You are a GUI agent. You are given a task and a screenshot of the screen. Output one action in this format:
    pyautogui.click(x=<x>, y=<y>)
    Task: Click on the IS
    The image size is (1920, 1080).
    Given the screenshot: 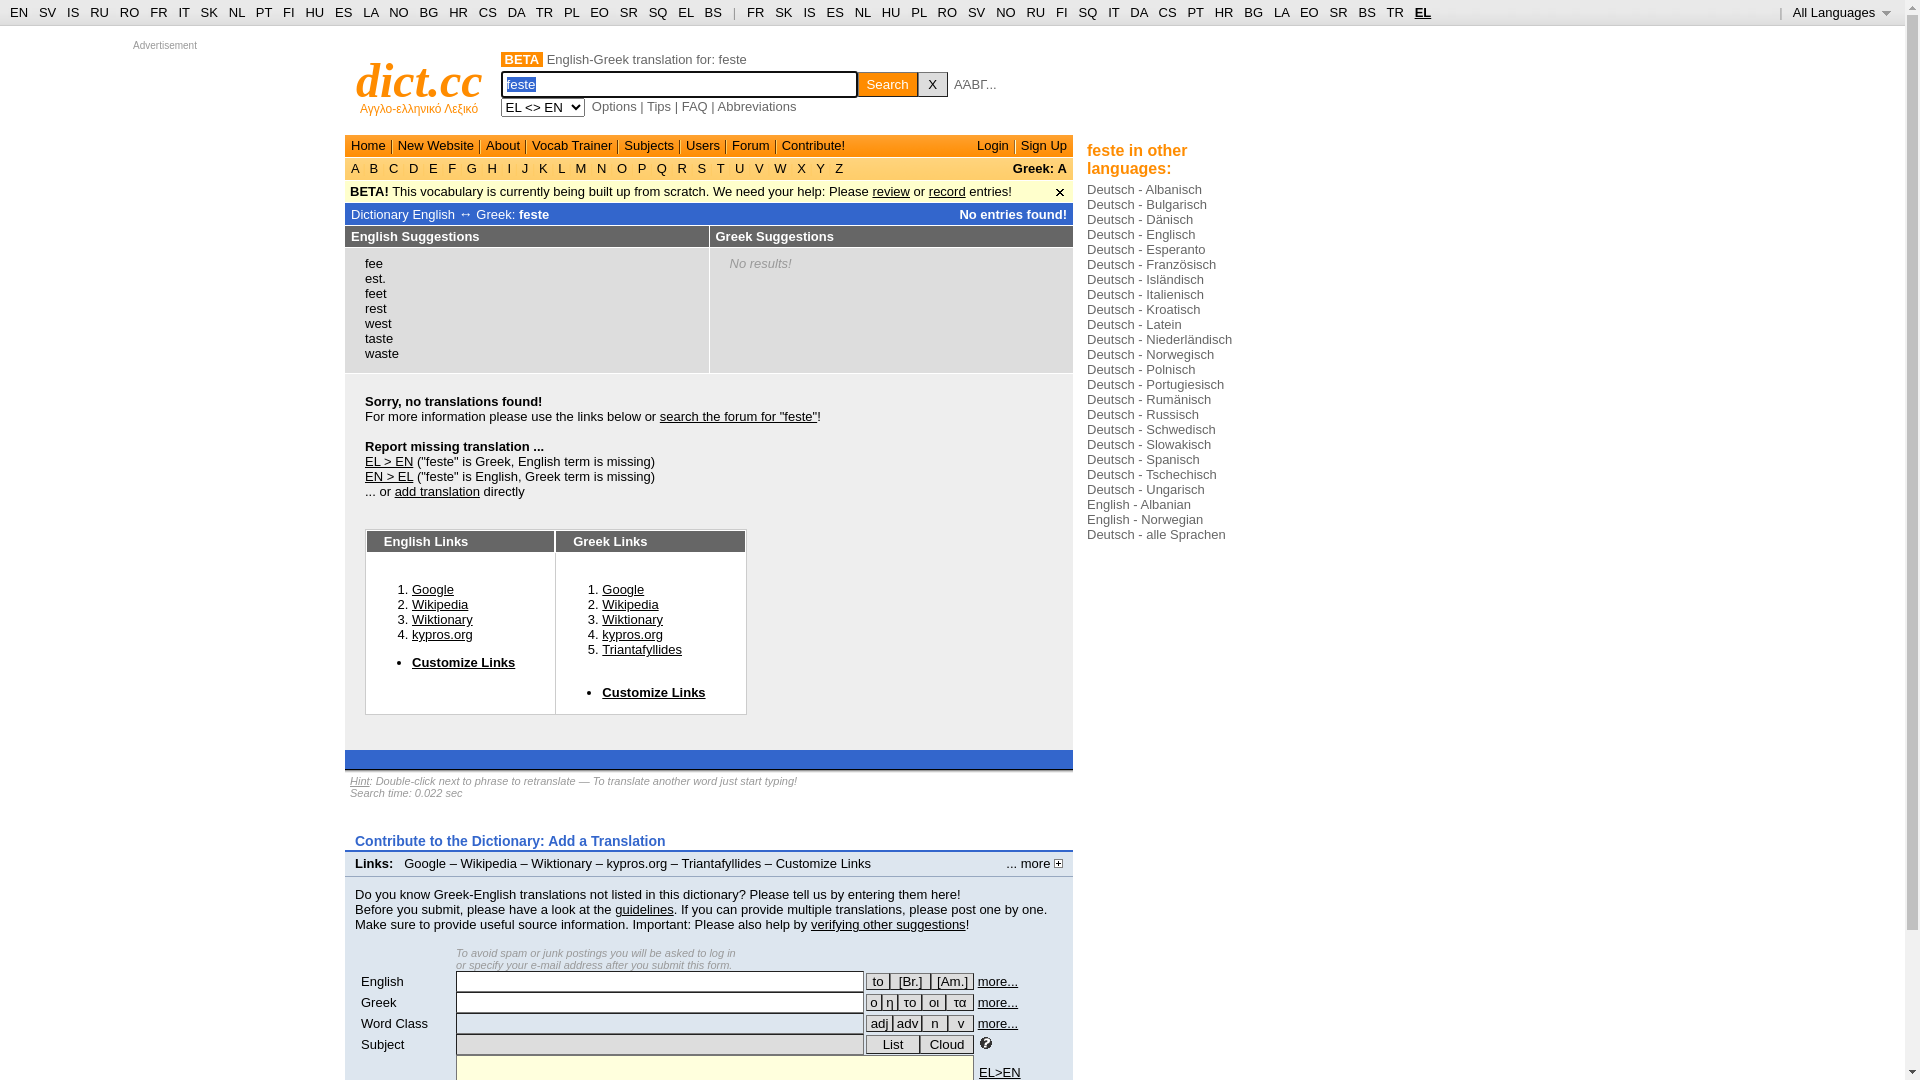 What is the action you would take?
    pyautogui.click(x=73, y=12)
    